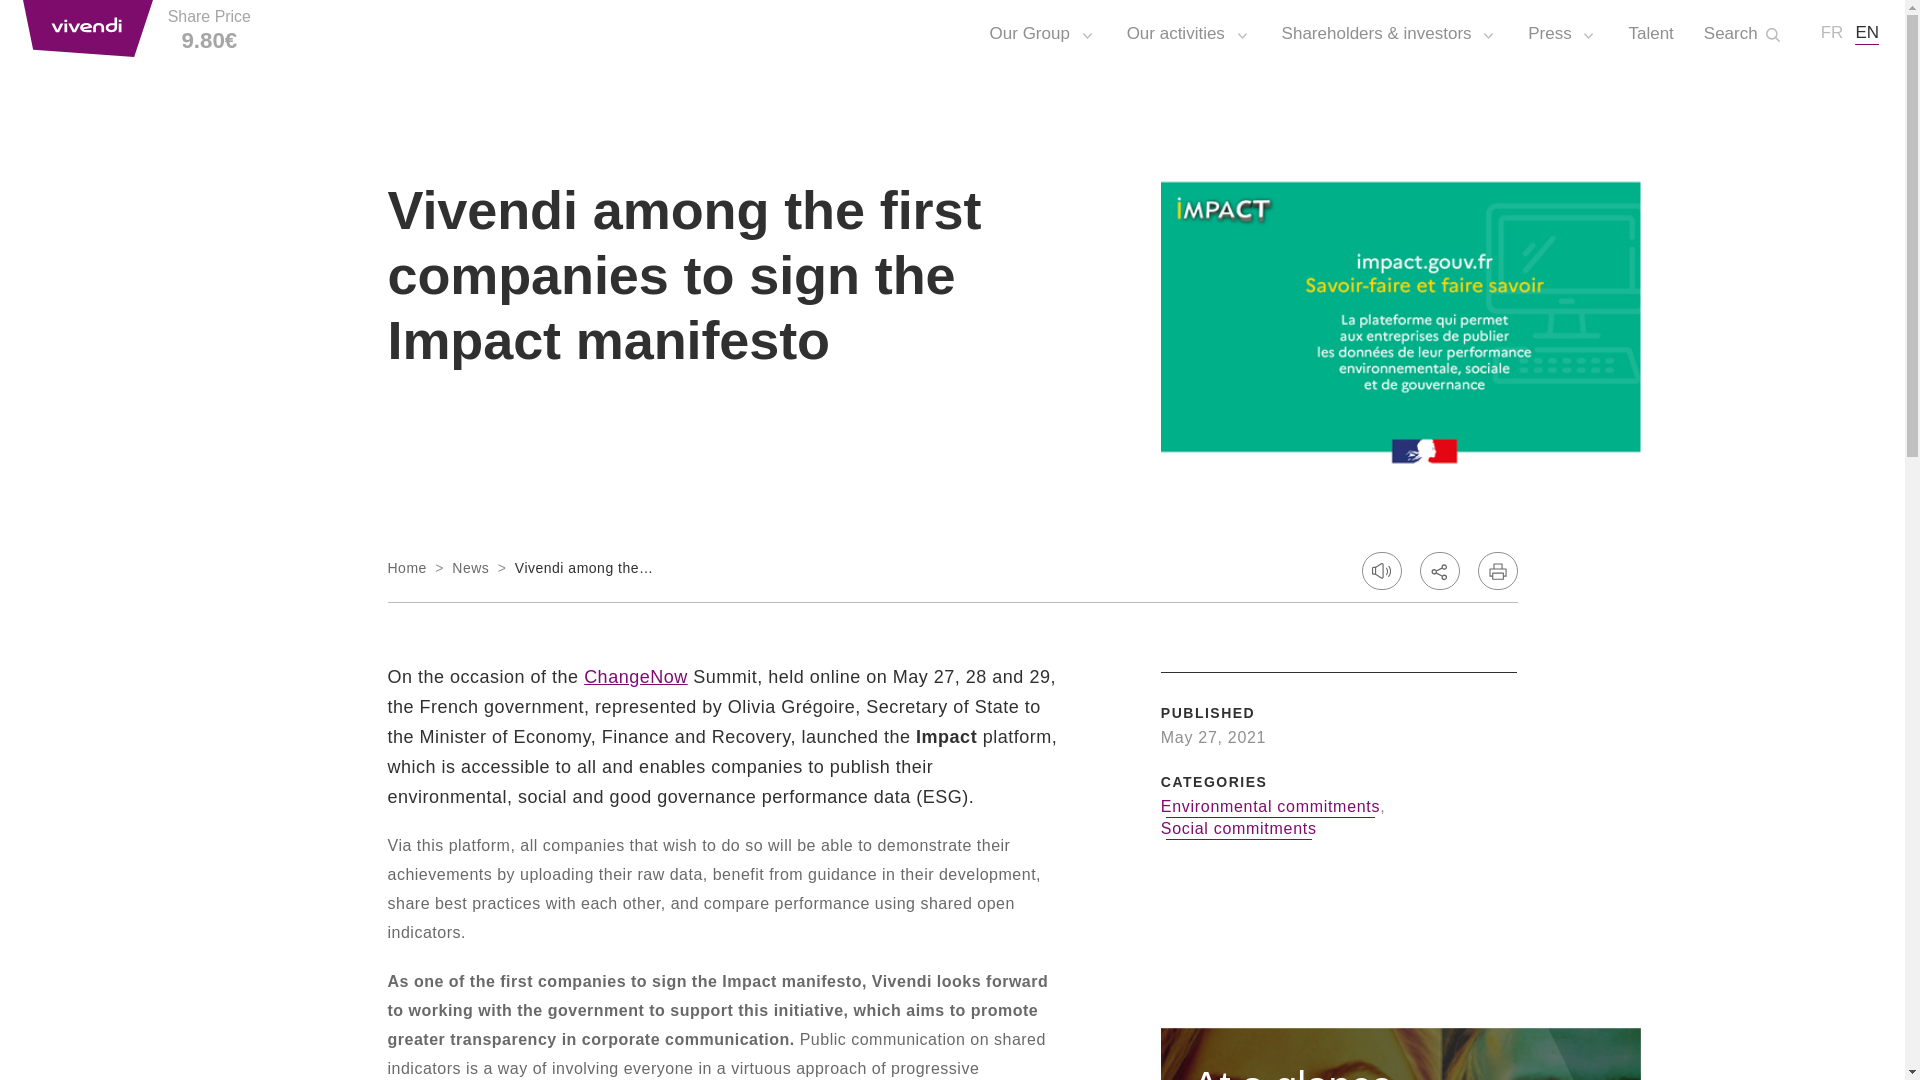  What do you see at coordinates (1043, 33) in the screenshot?
I see `Our Group` at bounding box center [1043, 33].